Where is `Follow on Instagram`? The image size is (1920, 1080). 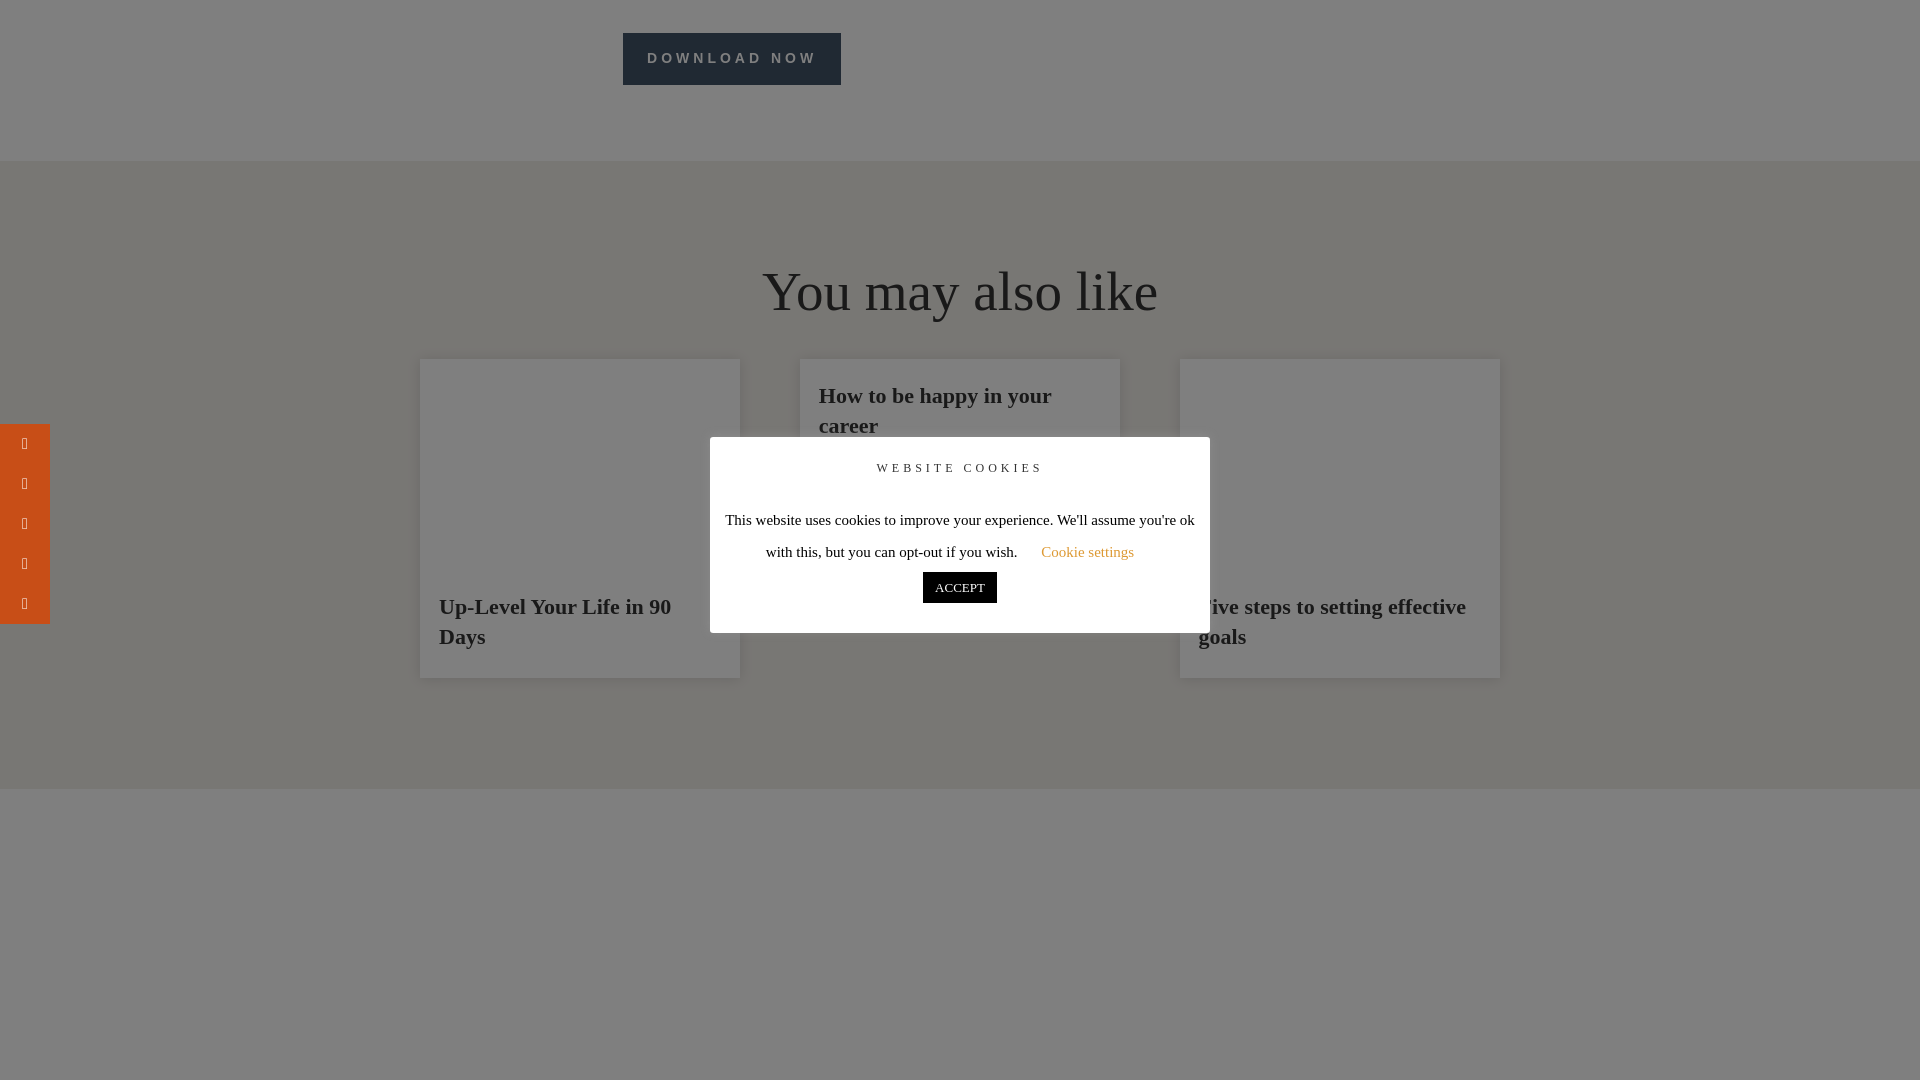 Follow on Instagram is located at coordinates (1304, 984).